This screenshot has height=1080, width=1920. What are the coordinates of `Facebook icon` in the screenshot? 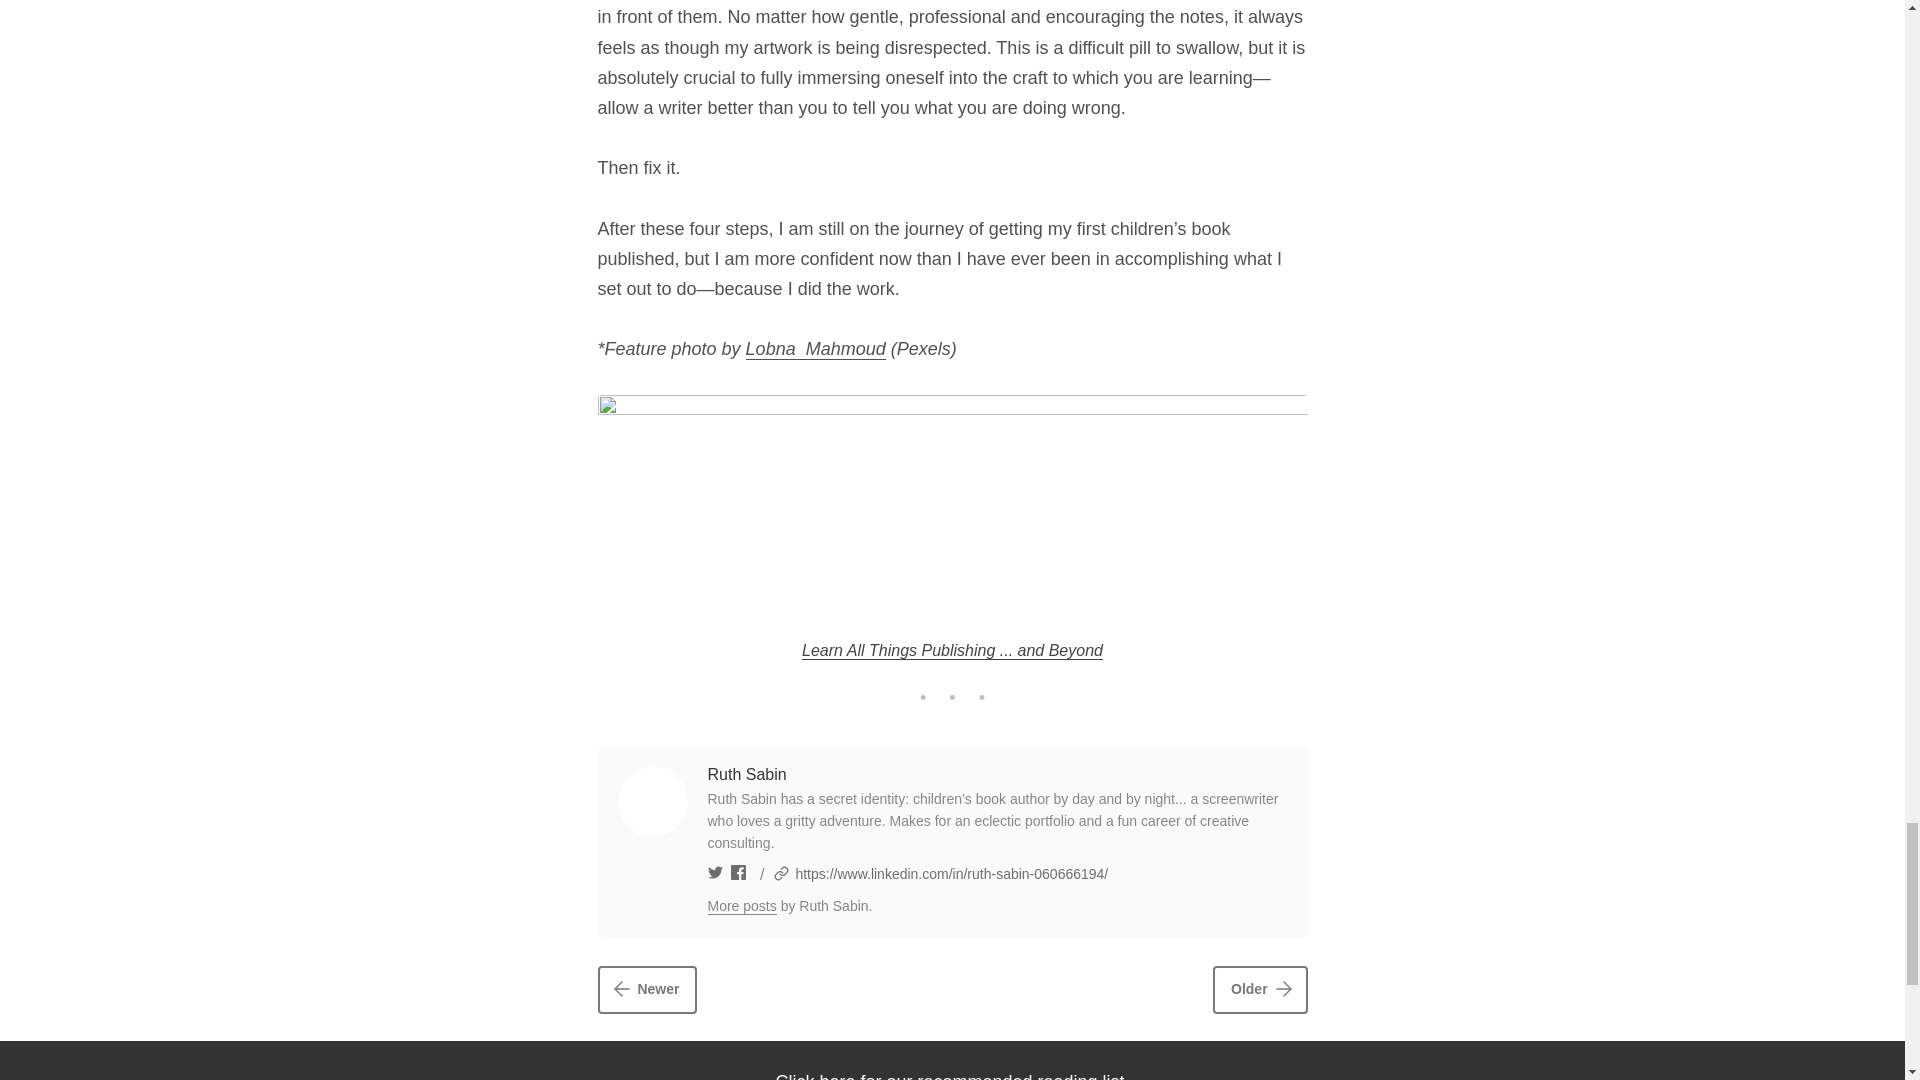 It's located at (738, 874).